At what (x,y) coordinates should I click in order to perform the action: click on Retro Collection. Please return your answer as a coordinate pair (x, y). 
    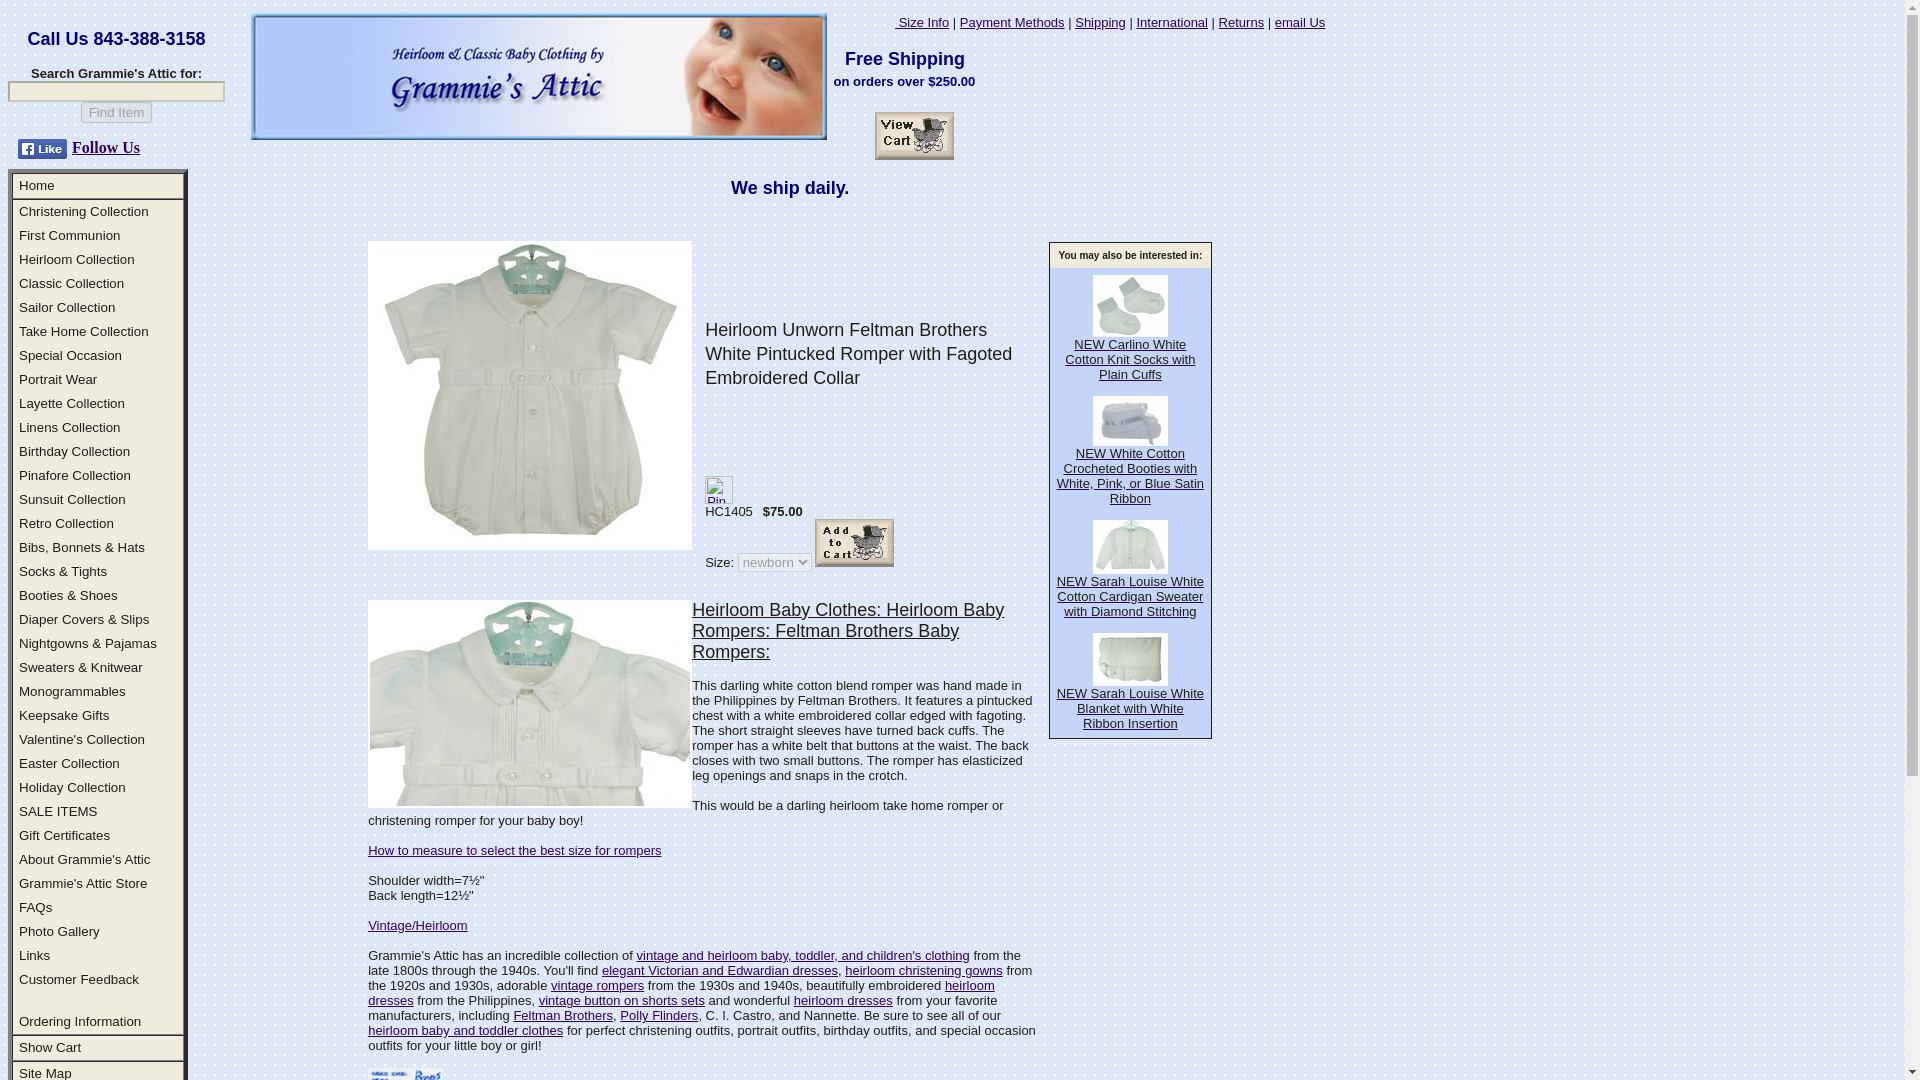
    Looking at the image, I should click on (66, 524).